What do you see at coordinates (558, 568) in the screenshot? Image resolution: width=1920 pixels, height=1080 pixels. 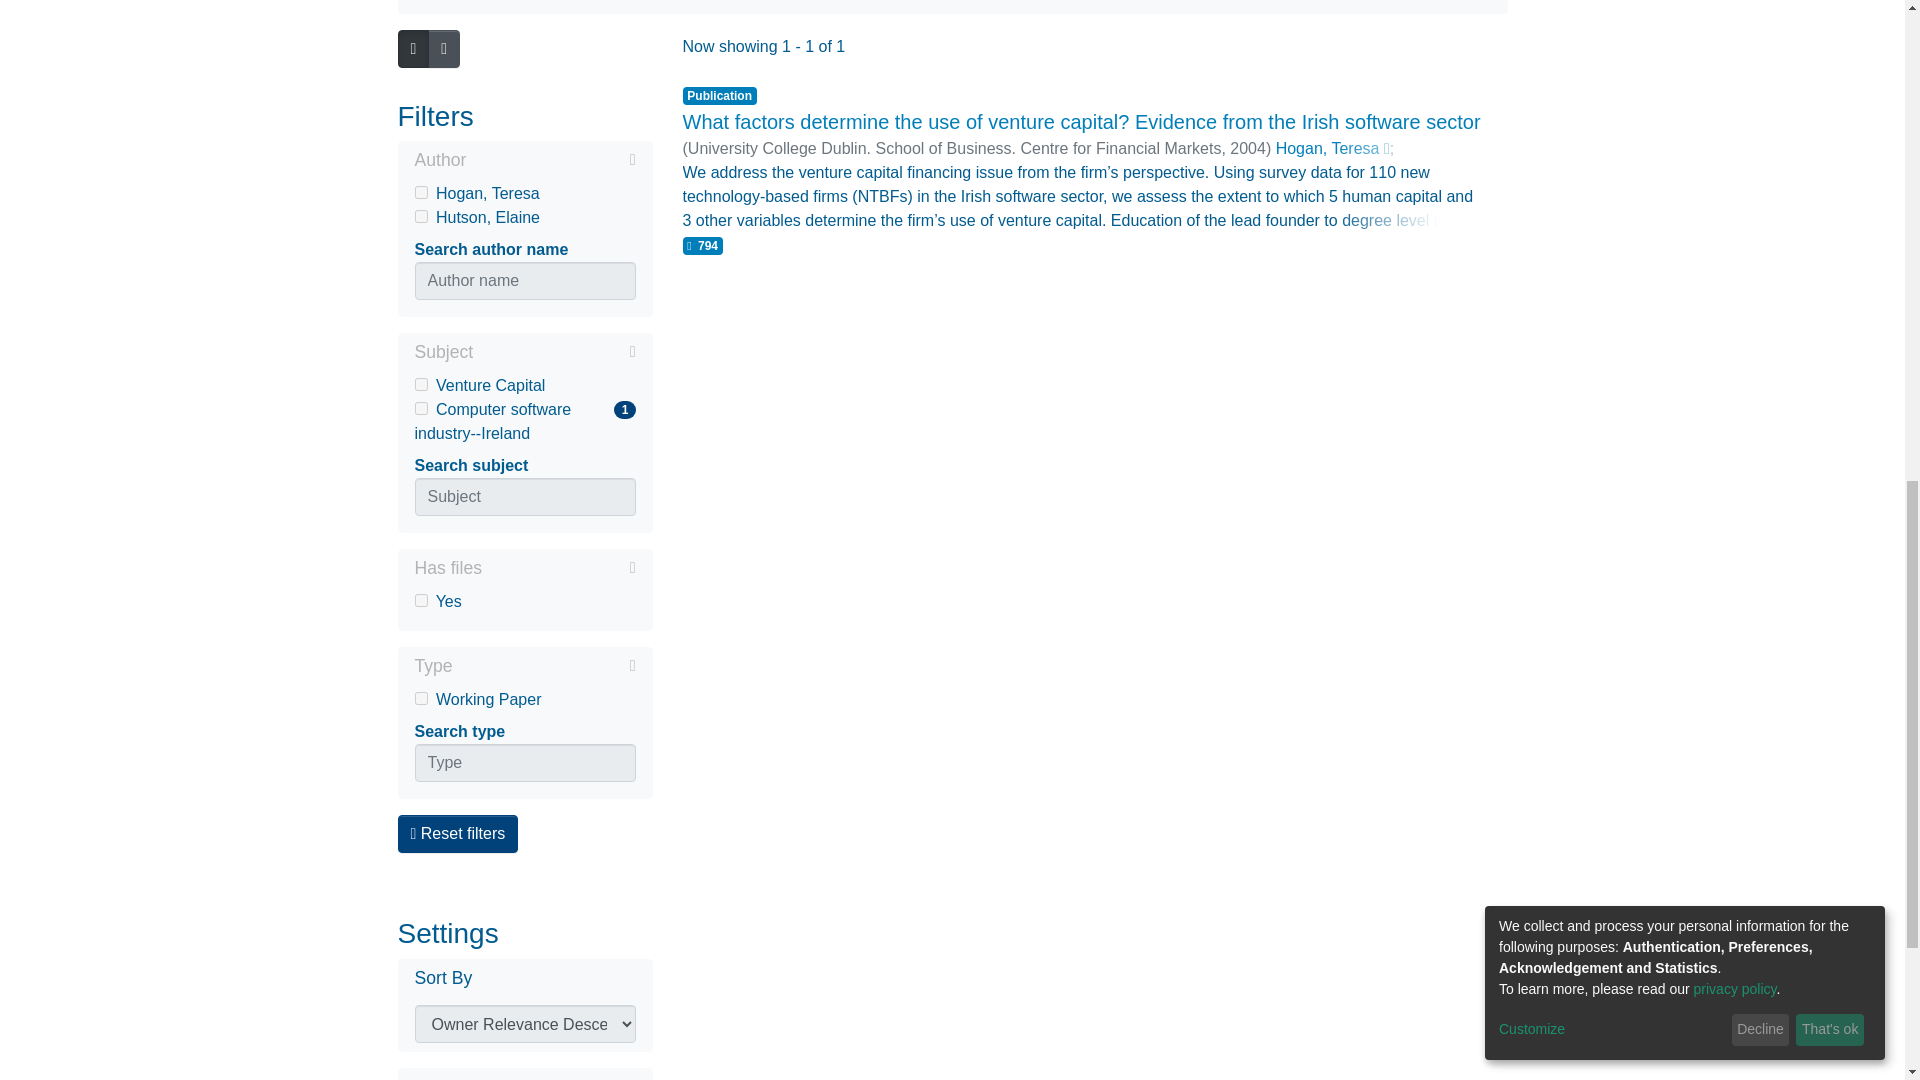 I see `on` at bounding box center [558, 568].